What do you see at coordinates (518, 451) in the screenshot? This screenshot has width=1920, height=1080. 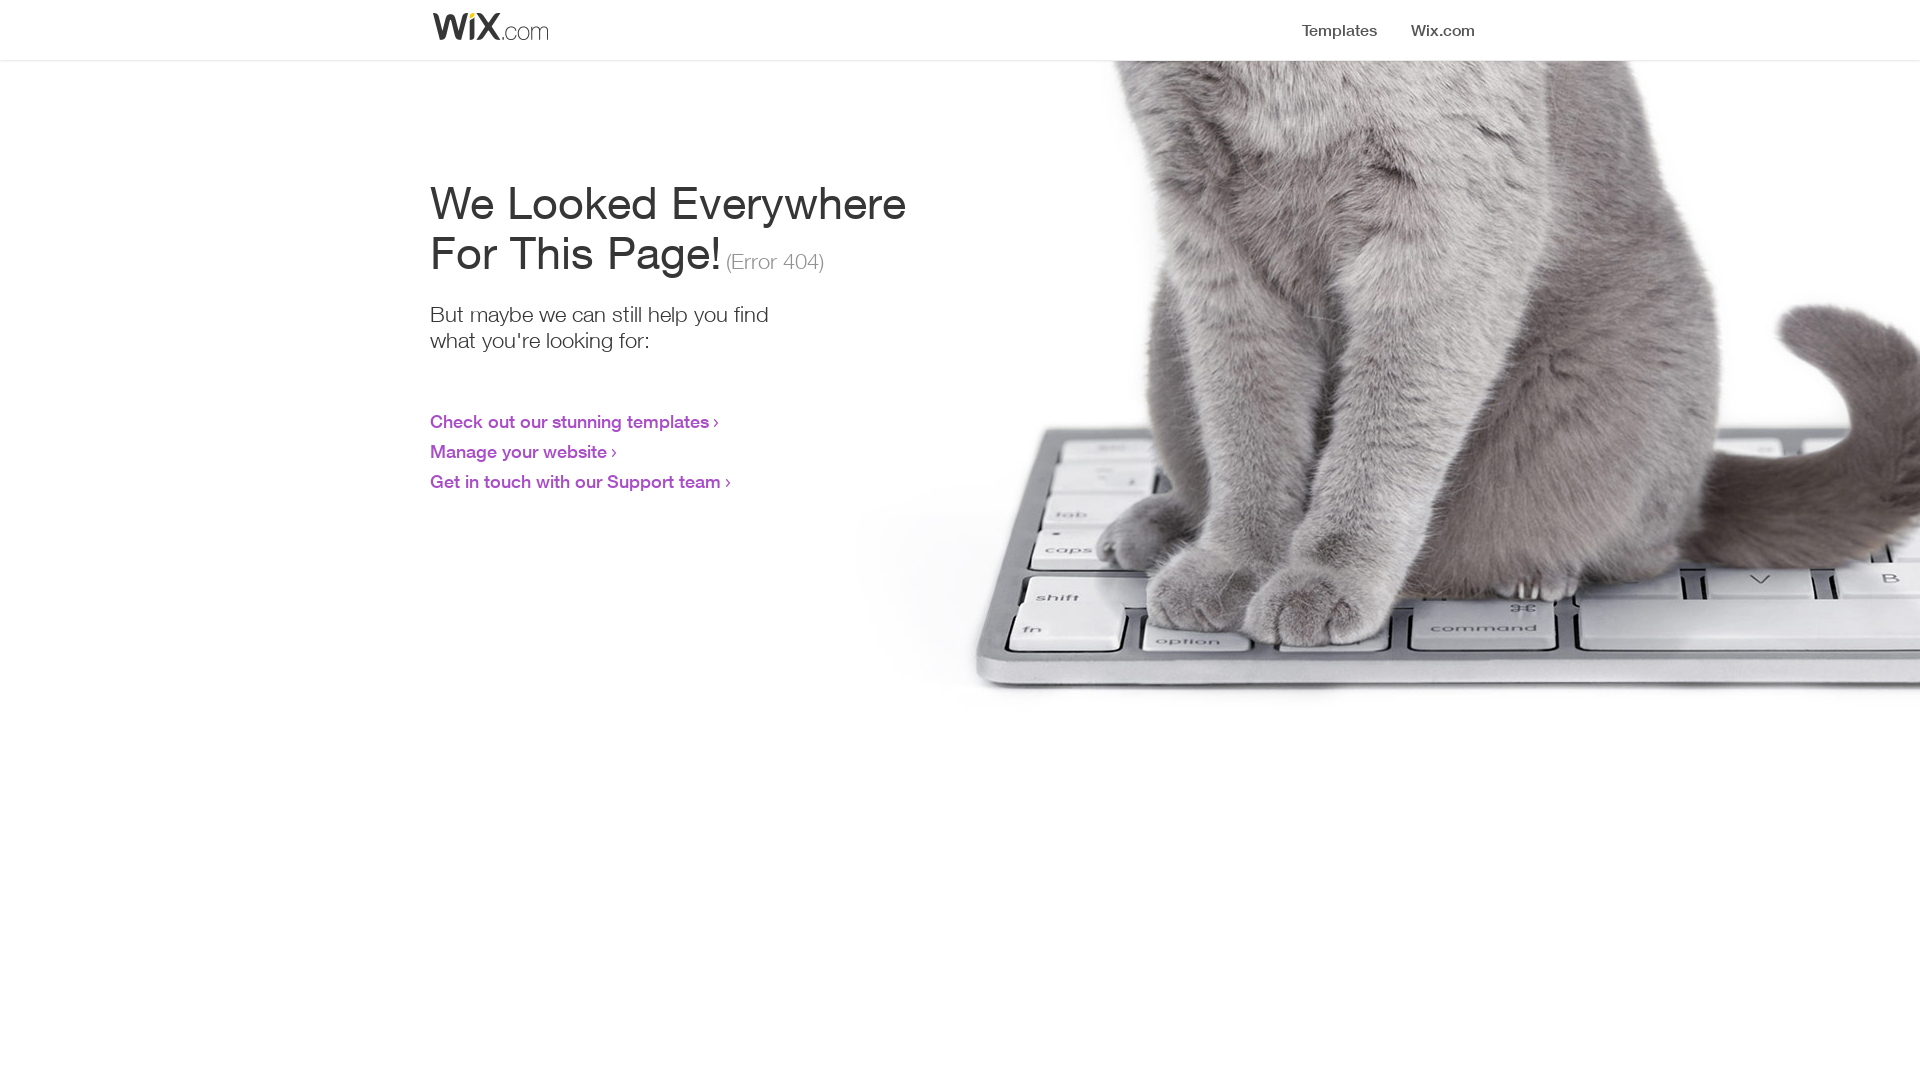 I see `Manage your website` at bounding box center [518, 451].